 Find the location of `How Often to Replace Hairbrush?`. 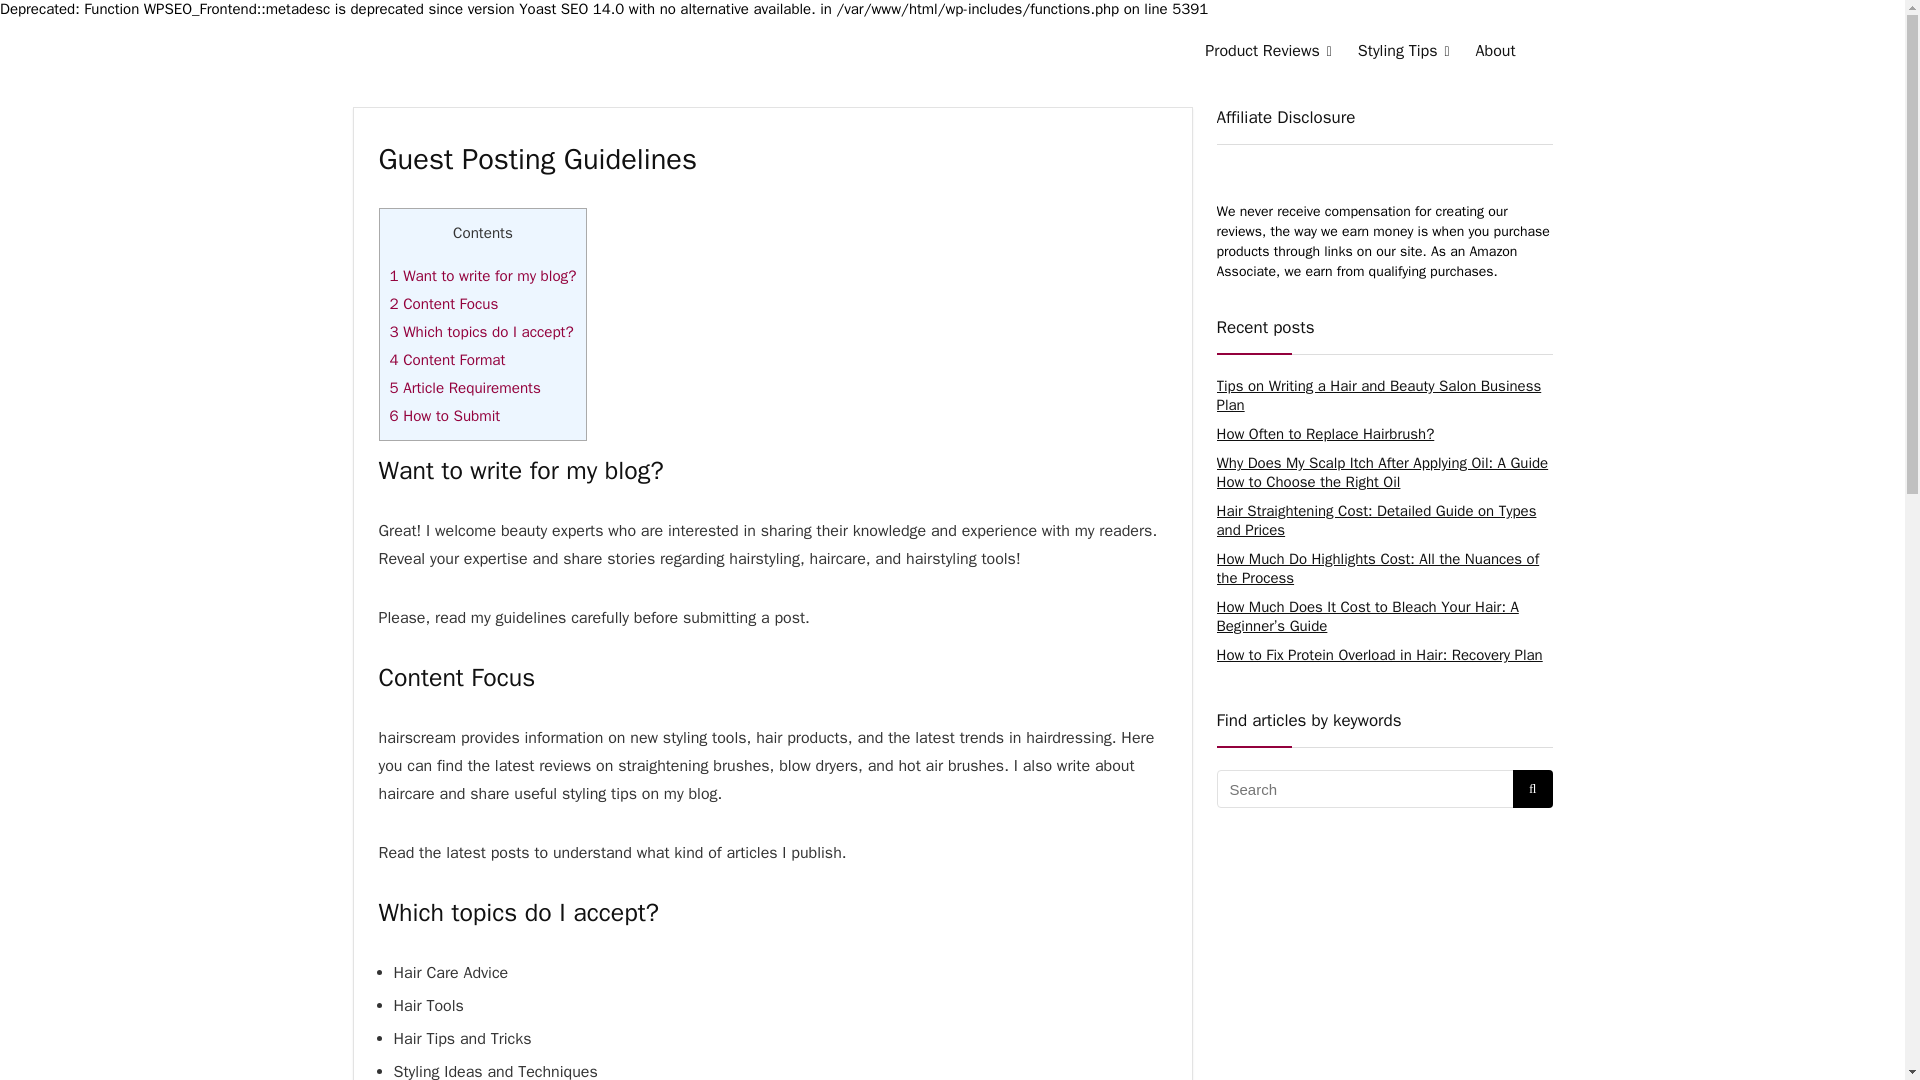

How Often to Replace Hairbrush? is located at coordinates (1324, 434).